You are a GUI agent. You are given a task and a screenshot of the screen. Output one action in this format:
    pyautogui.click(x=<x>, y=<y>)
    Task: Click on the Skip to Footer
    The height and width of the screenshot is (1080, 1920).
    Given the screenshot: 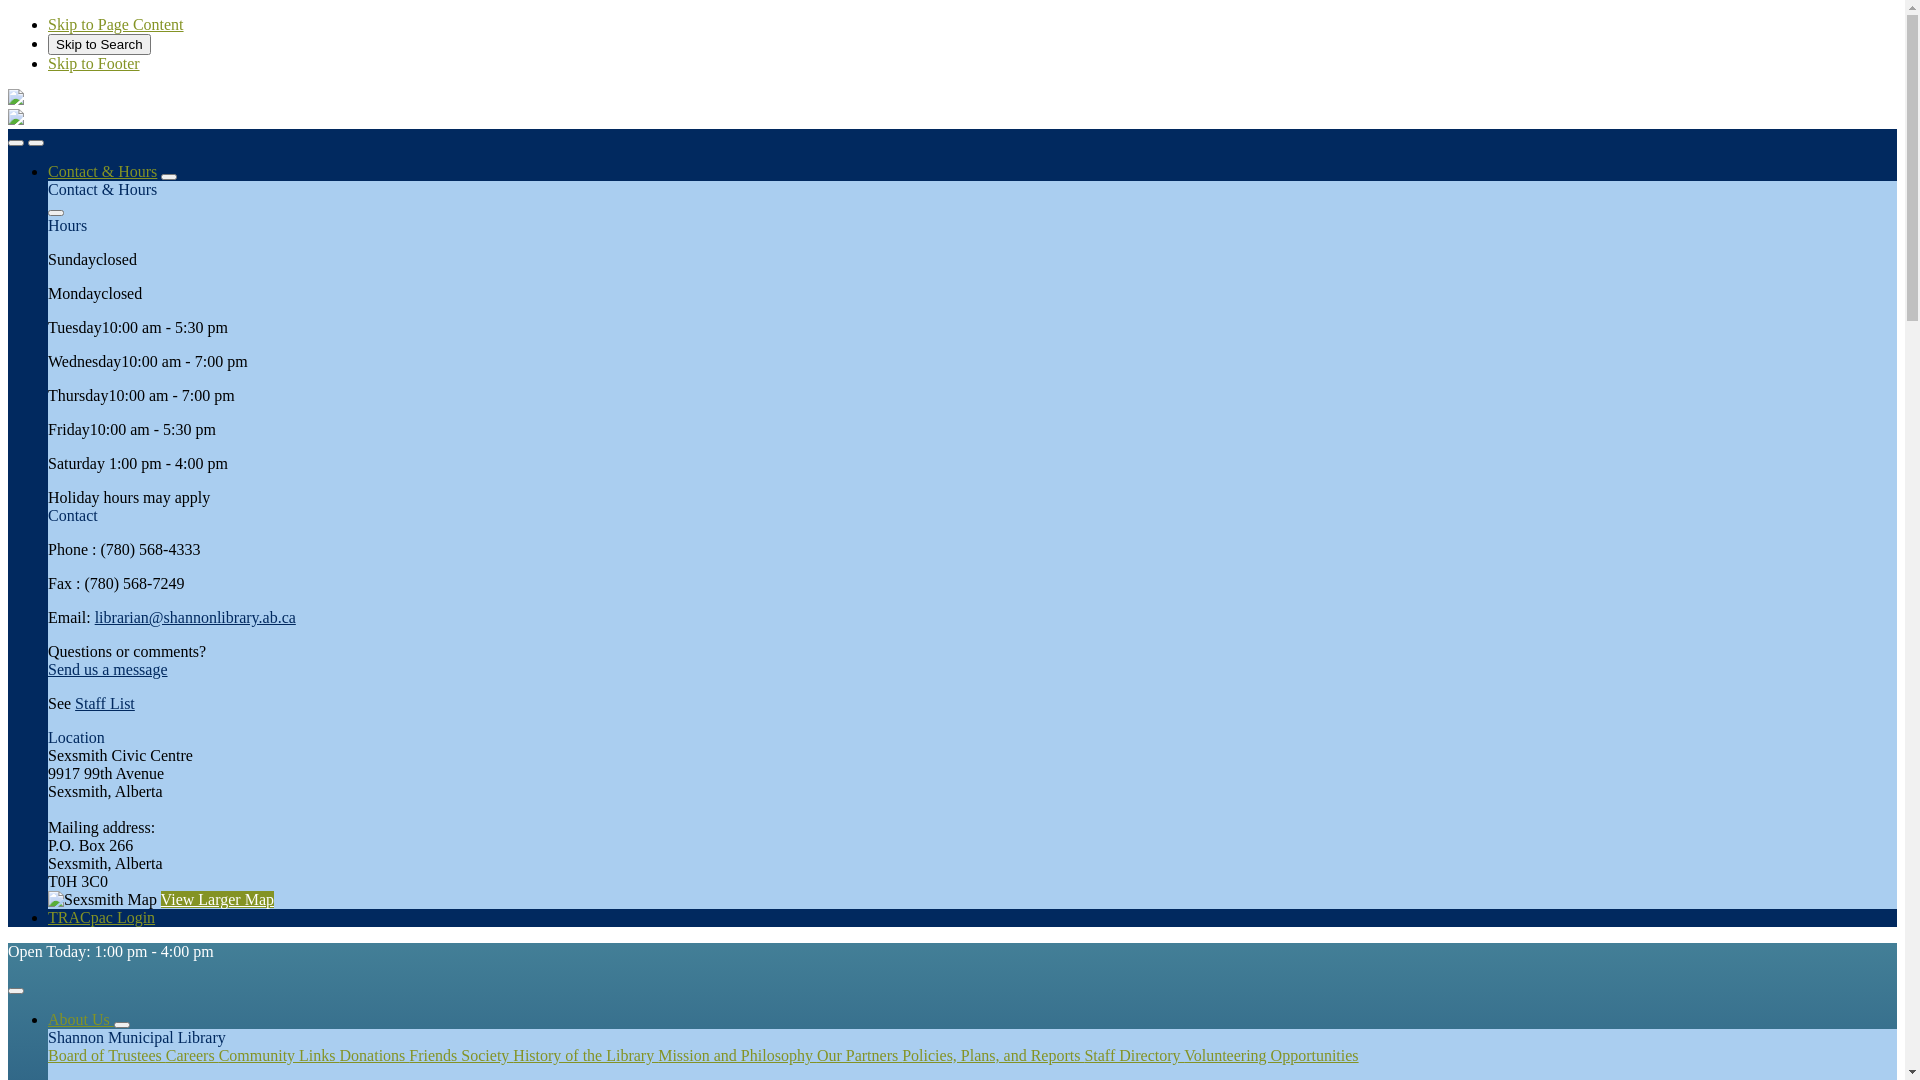 What is the action you would take?
    pyautogui.click(x=94, y=64)
    